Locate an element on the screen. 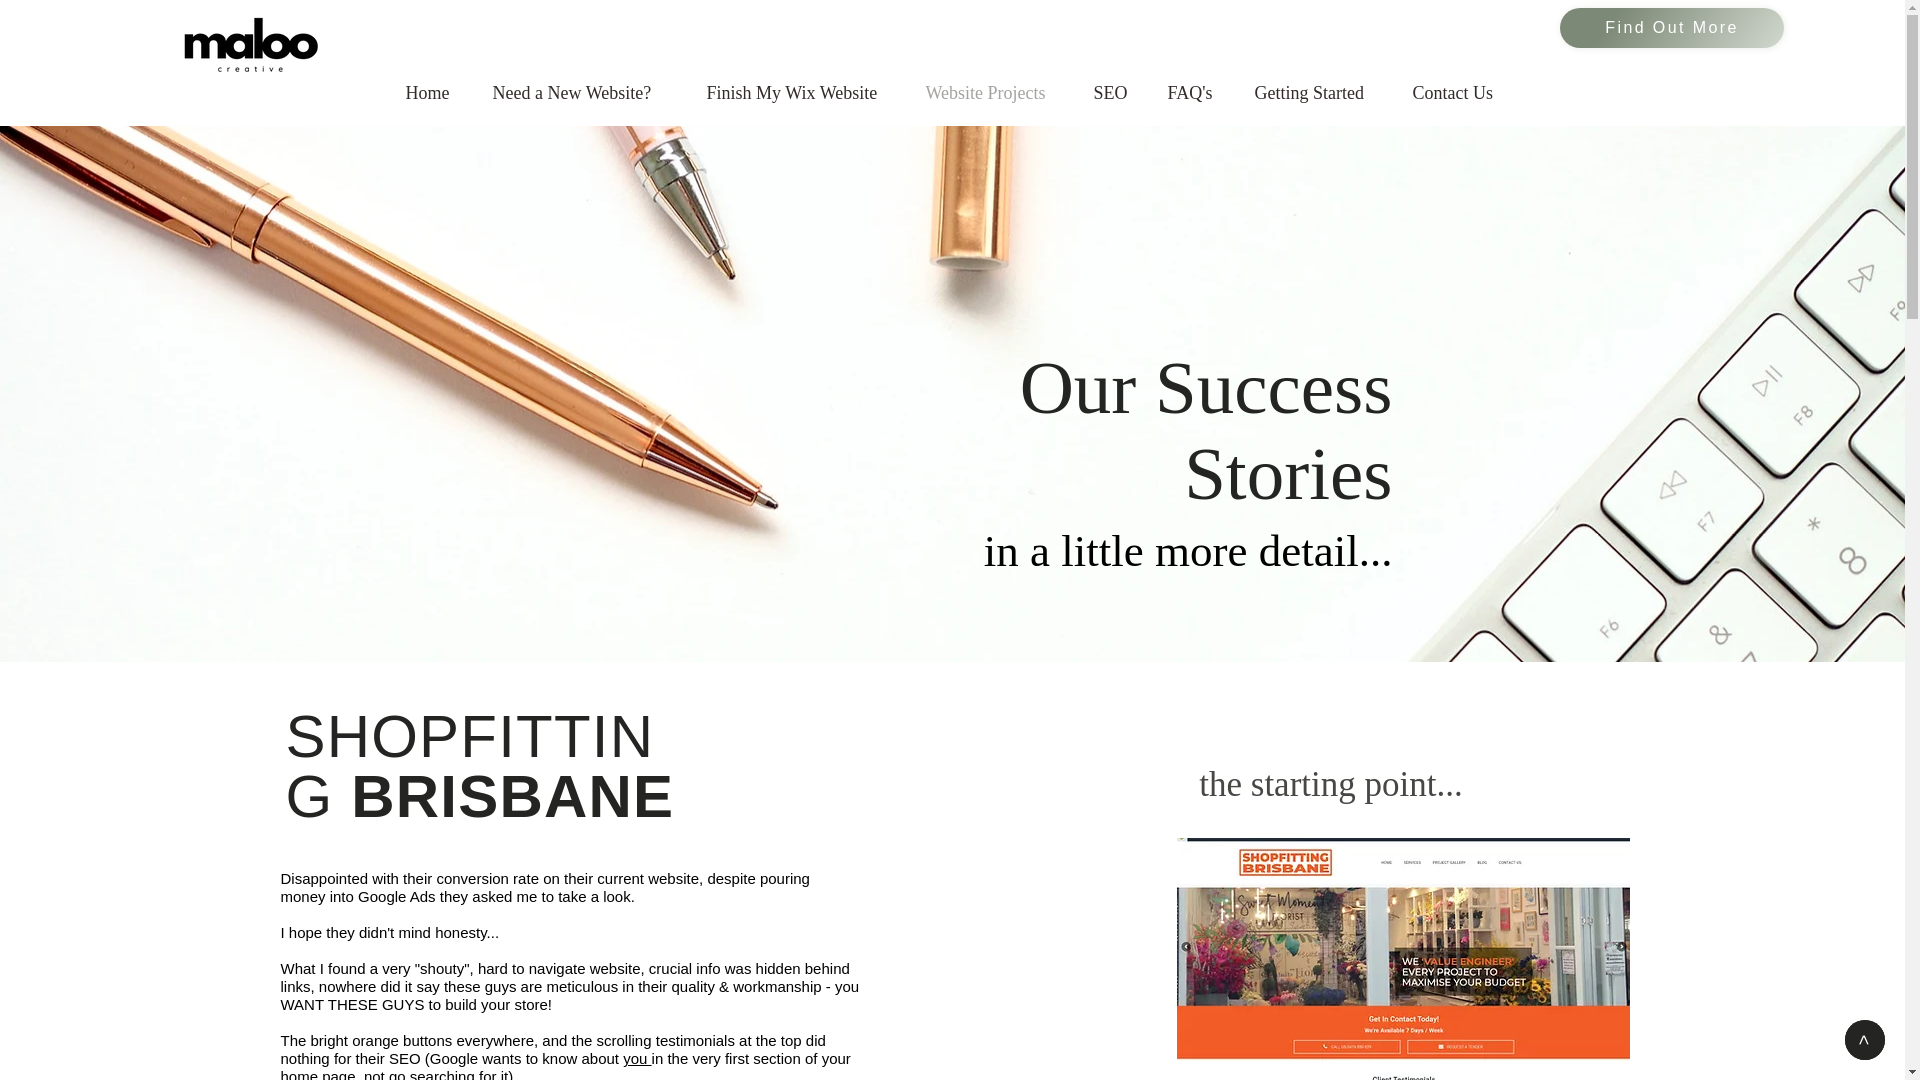 The image size is (1920, 1080). Contact Us is located at coordinates (1455, 93).